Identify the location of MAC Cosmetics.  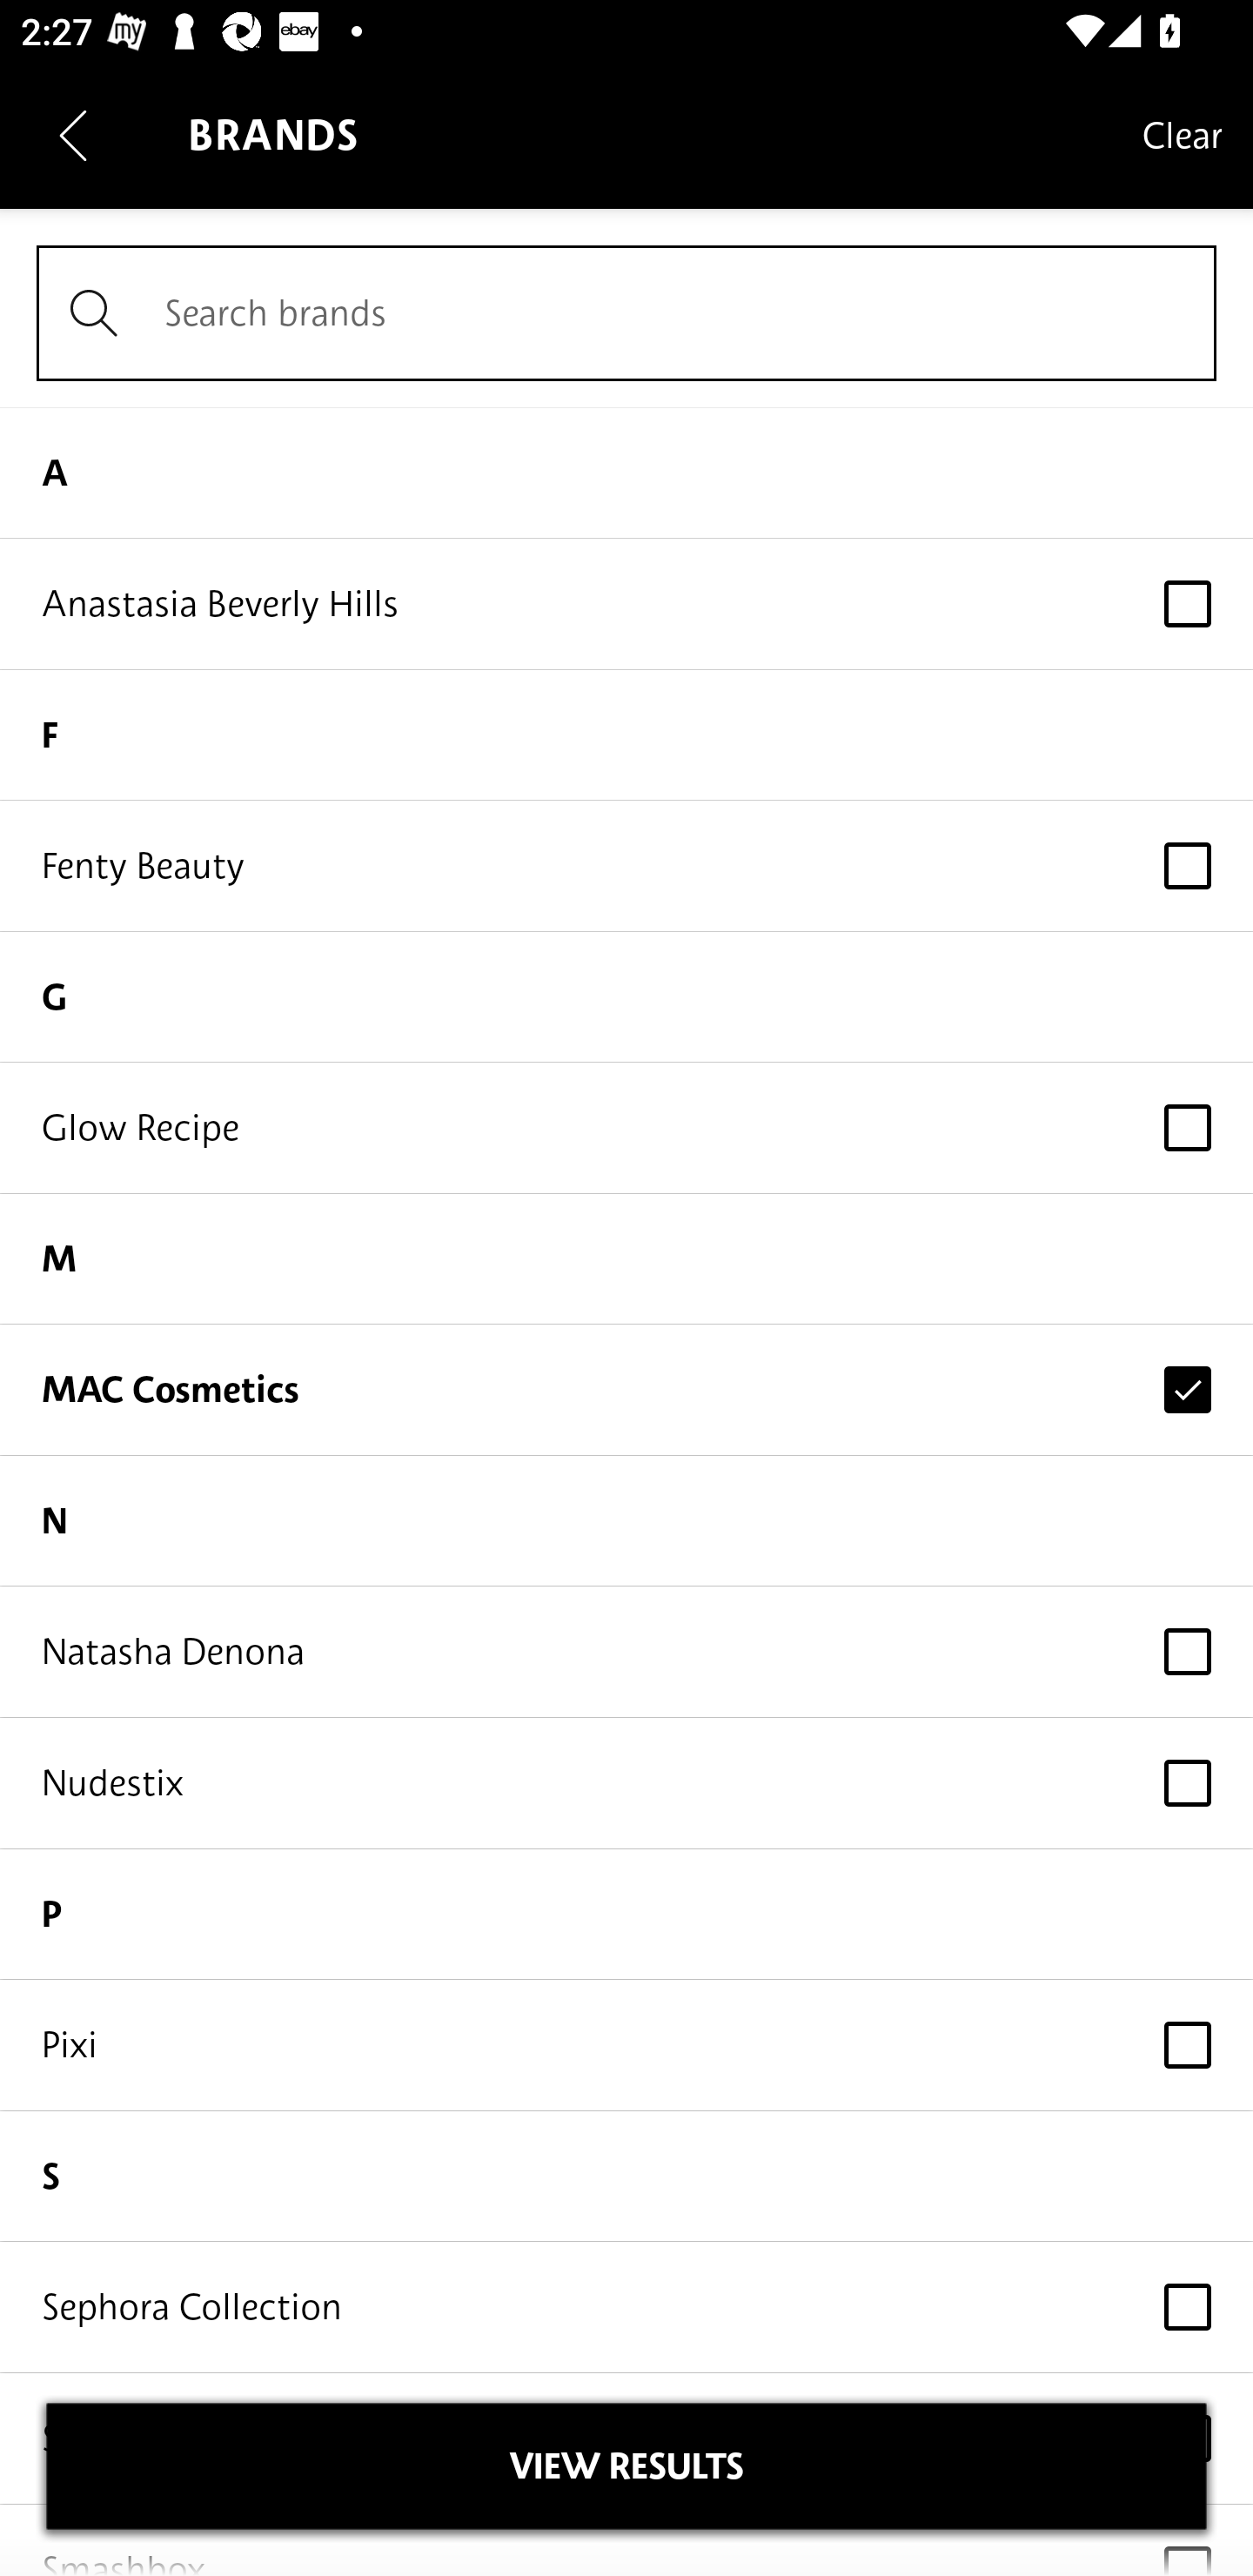
(626, 1389).